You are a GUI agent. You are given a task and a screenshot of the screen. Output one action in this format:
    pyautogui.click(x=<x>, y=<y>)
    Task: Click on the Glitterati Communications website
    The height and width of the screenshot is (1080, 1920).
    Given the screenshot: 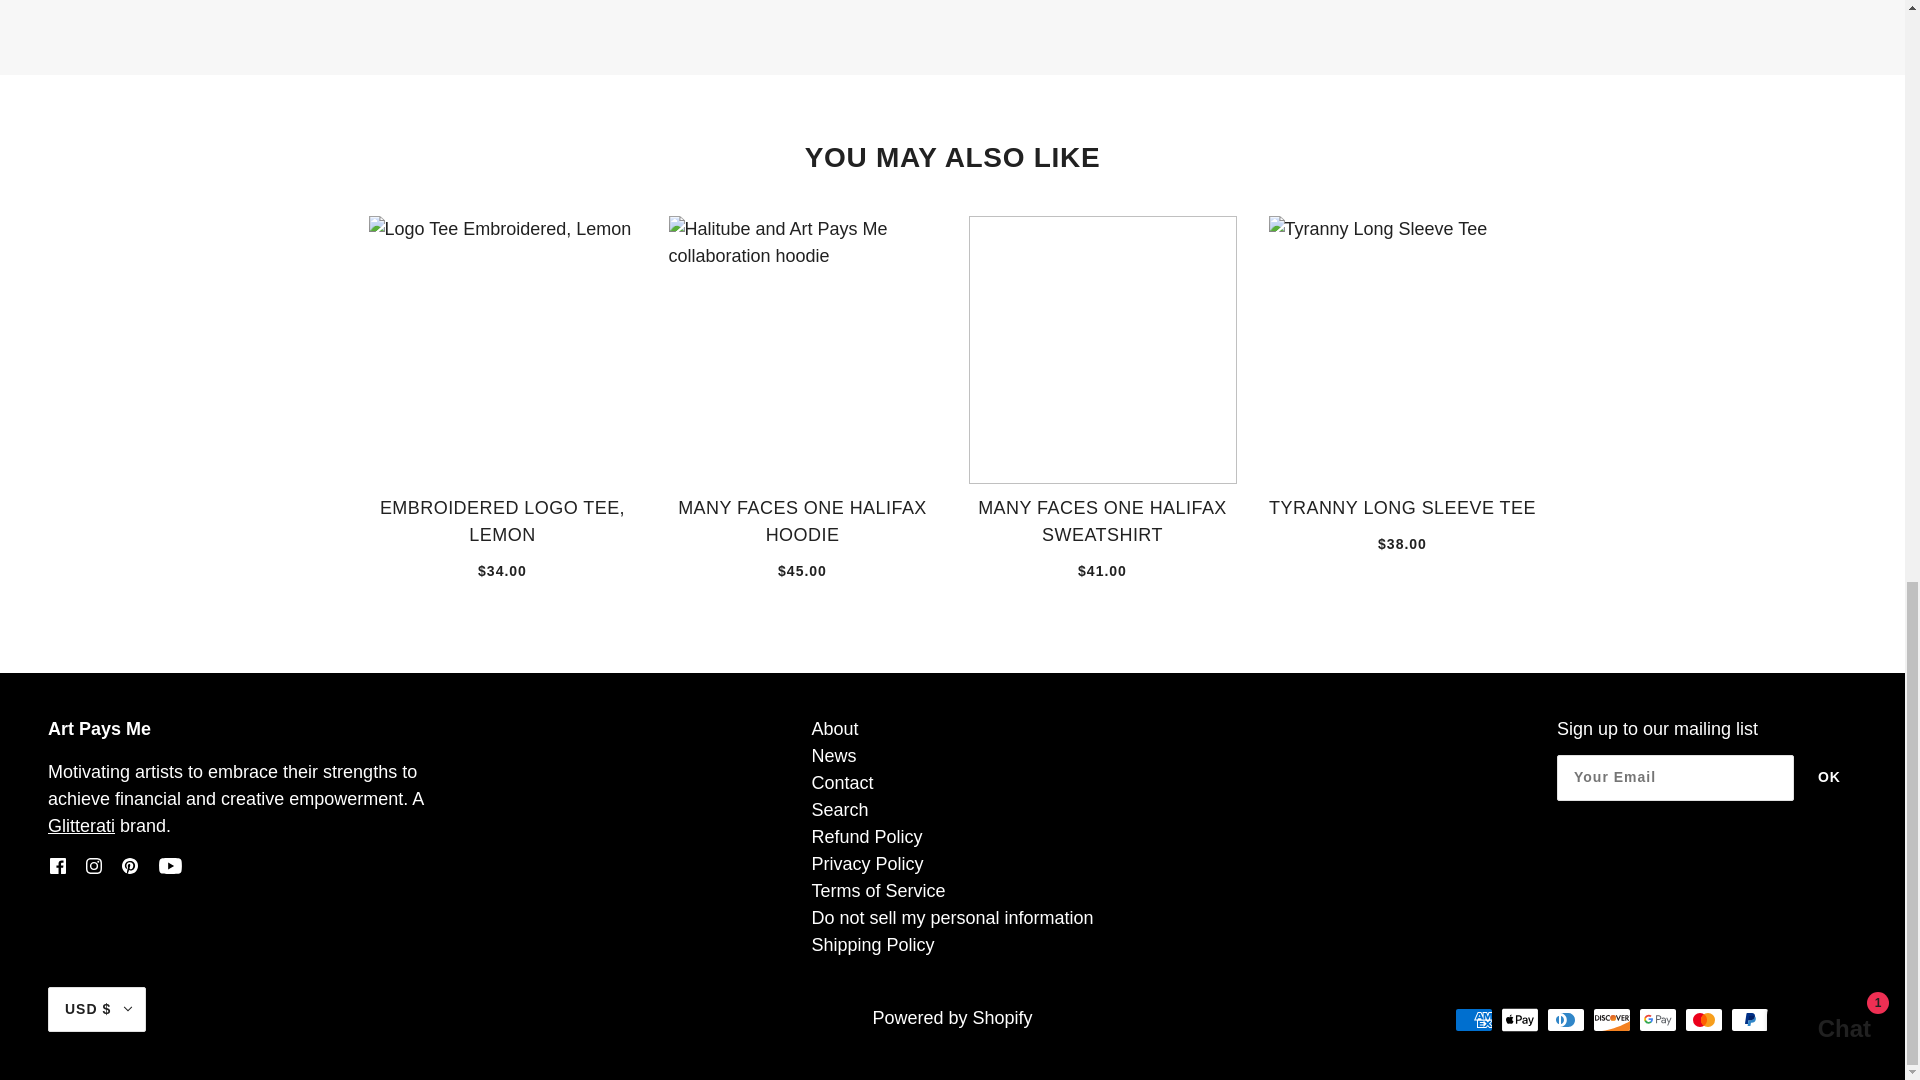 What is the action you would take?
    pyautogui.click(x=82, y=826)
    